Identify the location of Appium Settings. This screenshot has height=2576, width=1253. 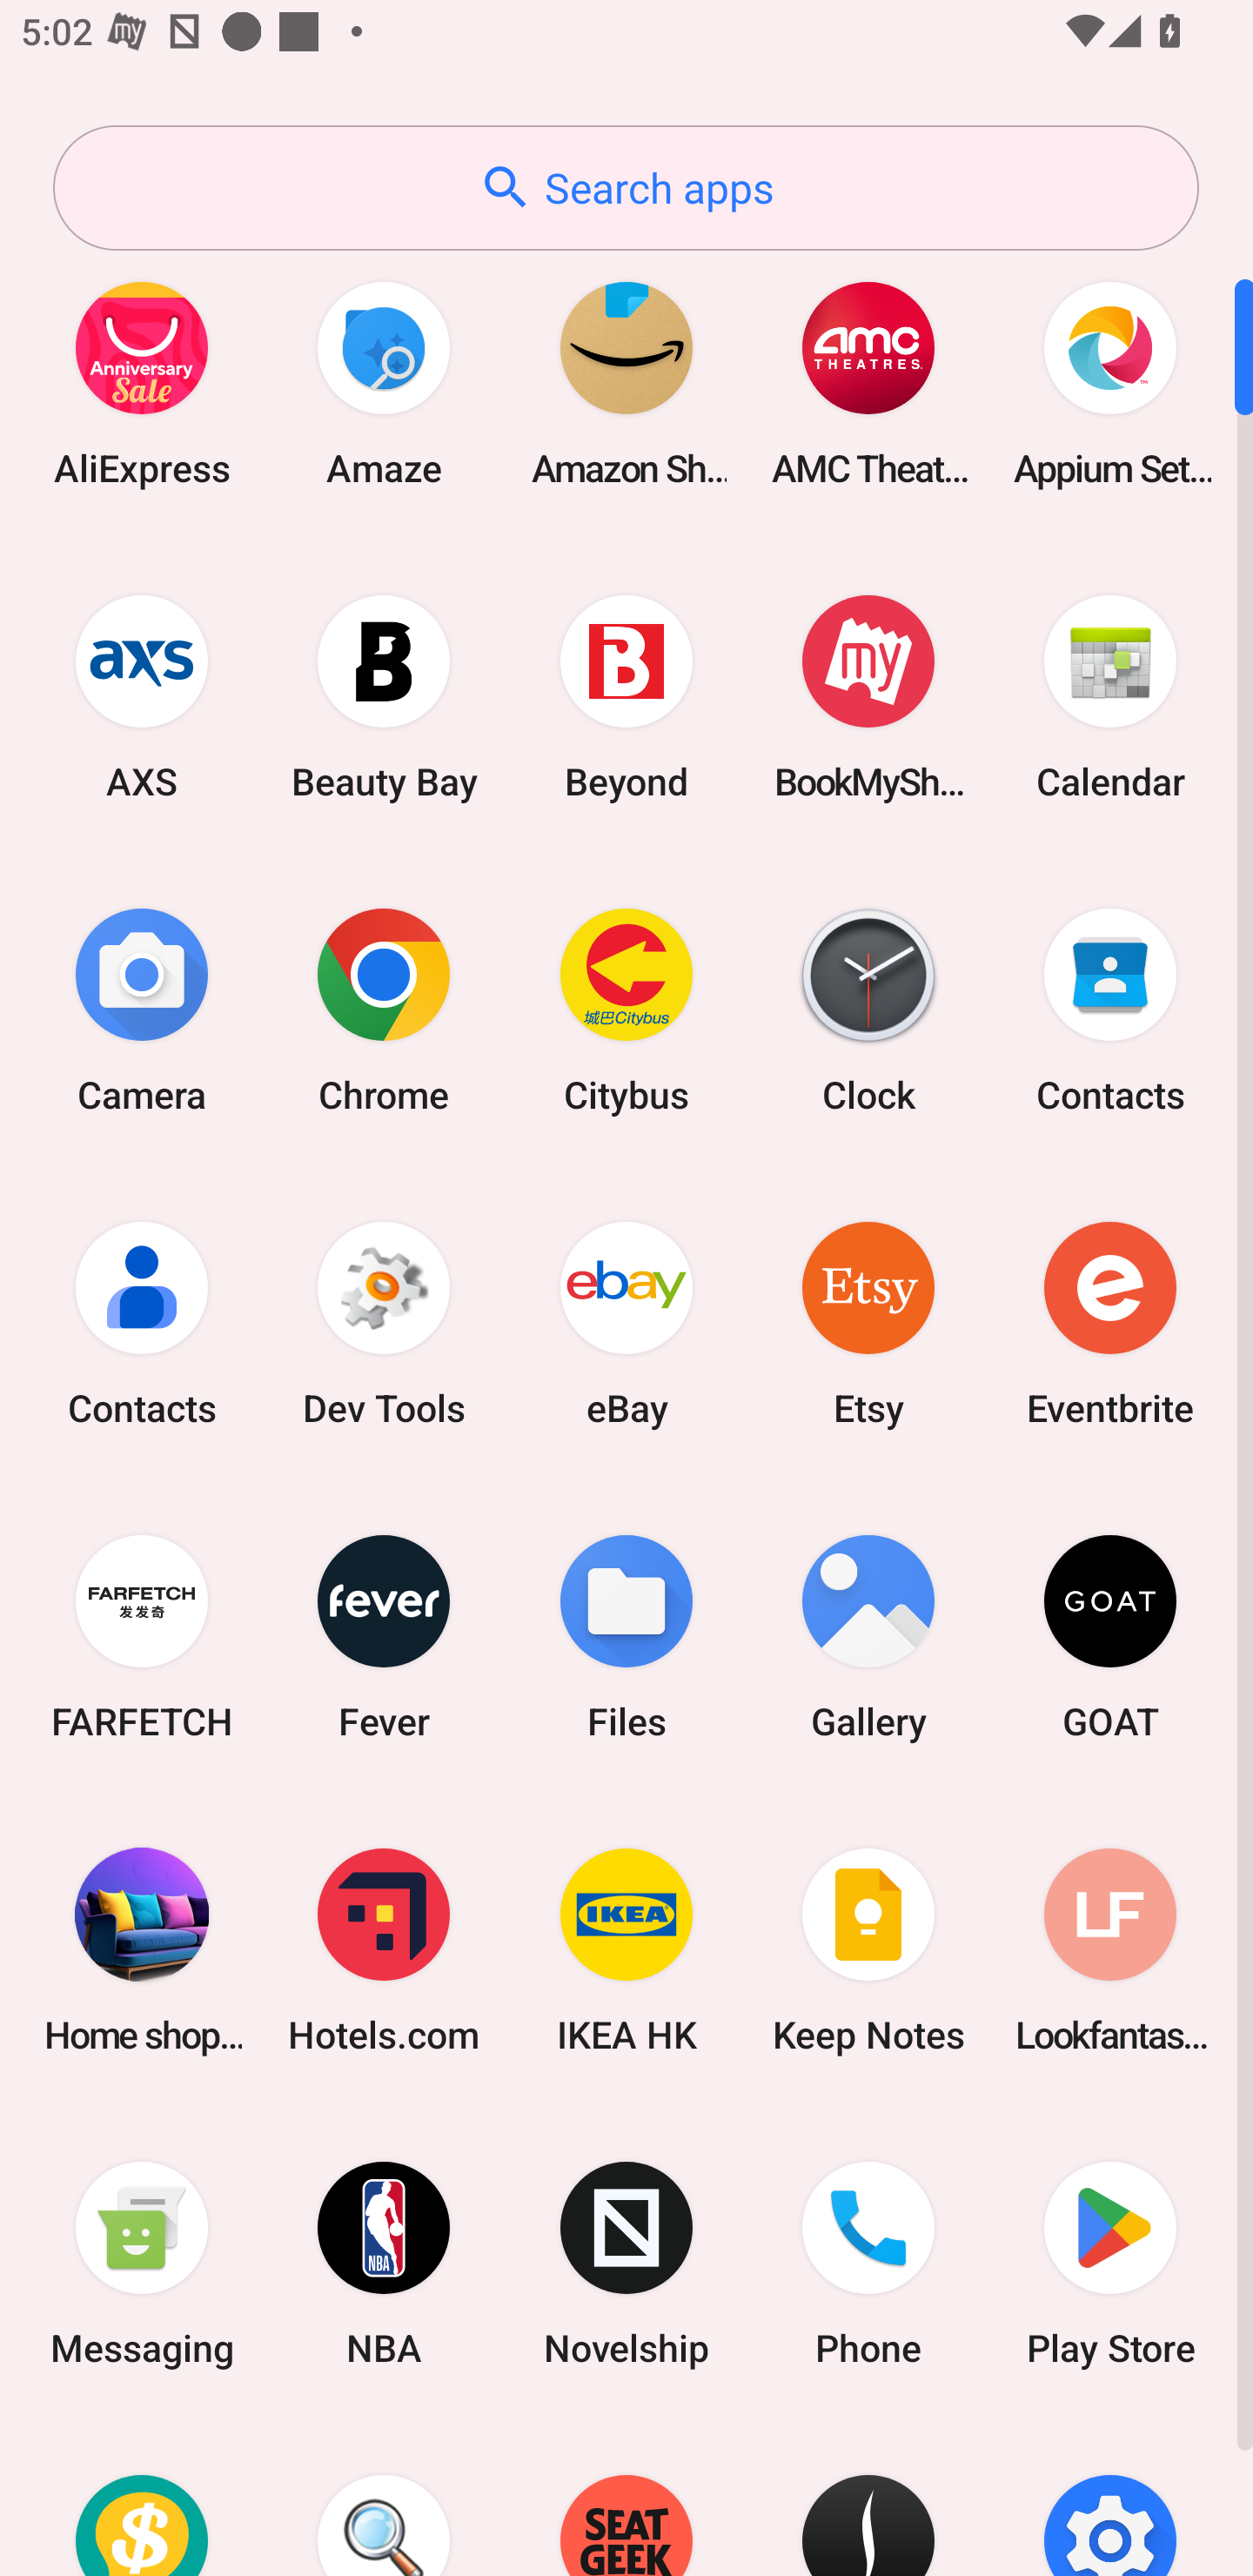
(1110, 383).